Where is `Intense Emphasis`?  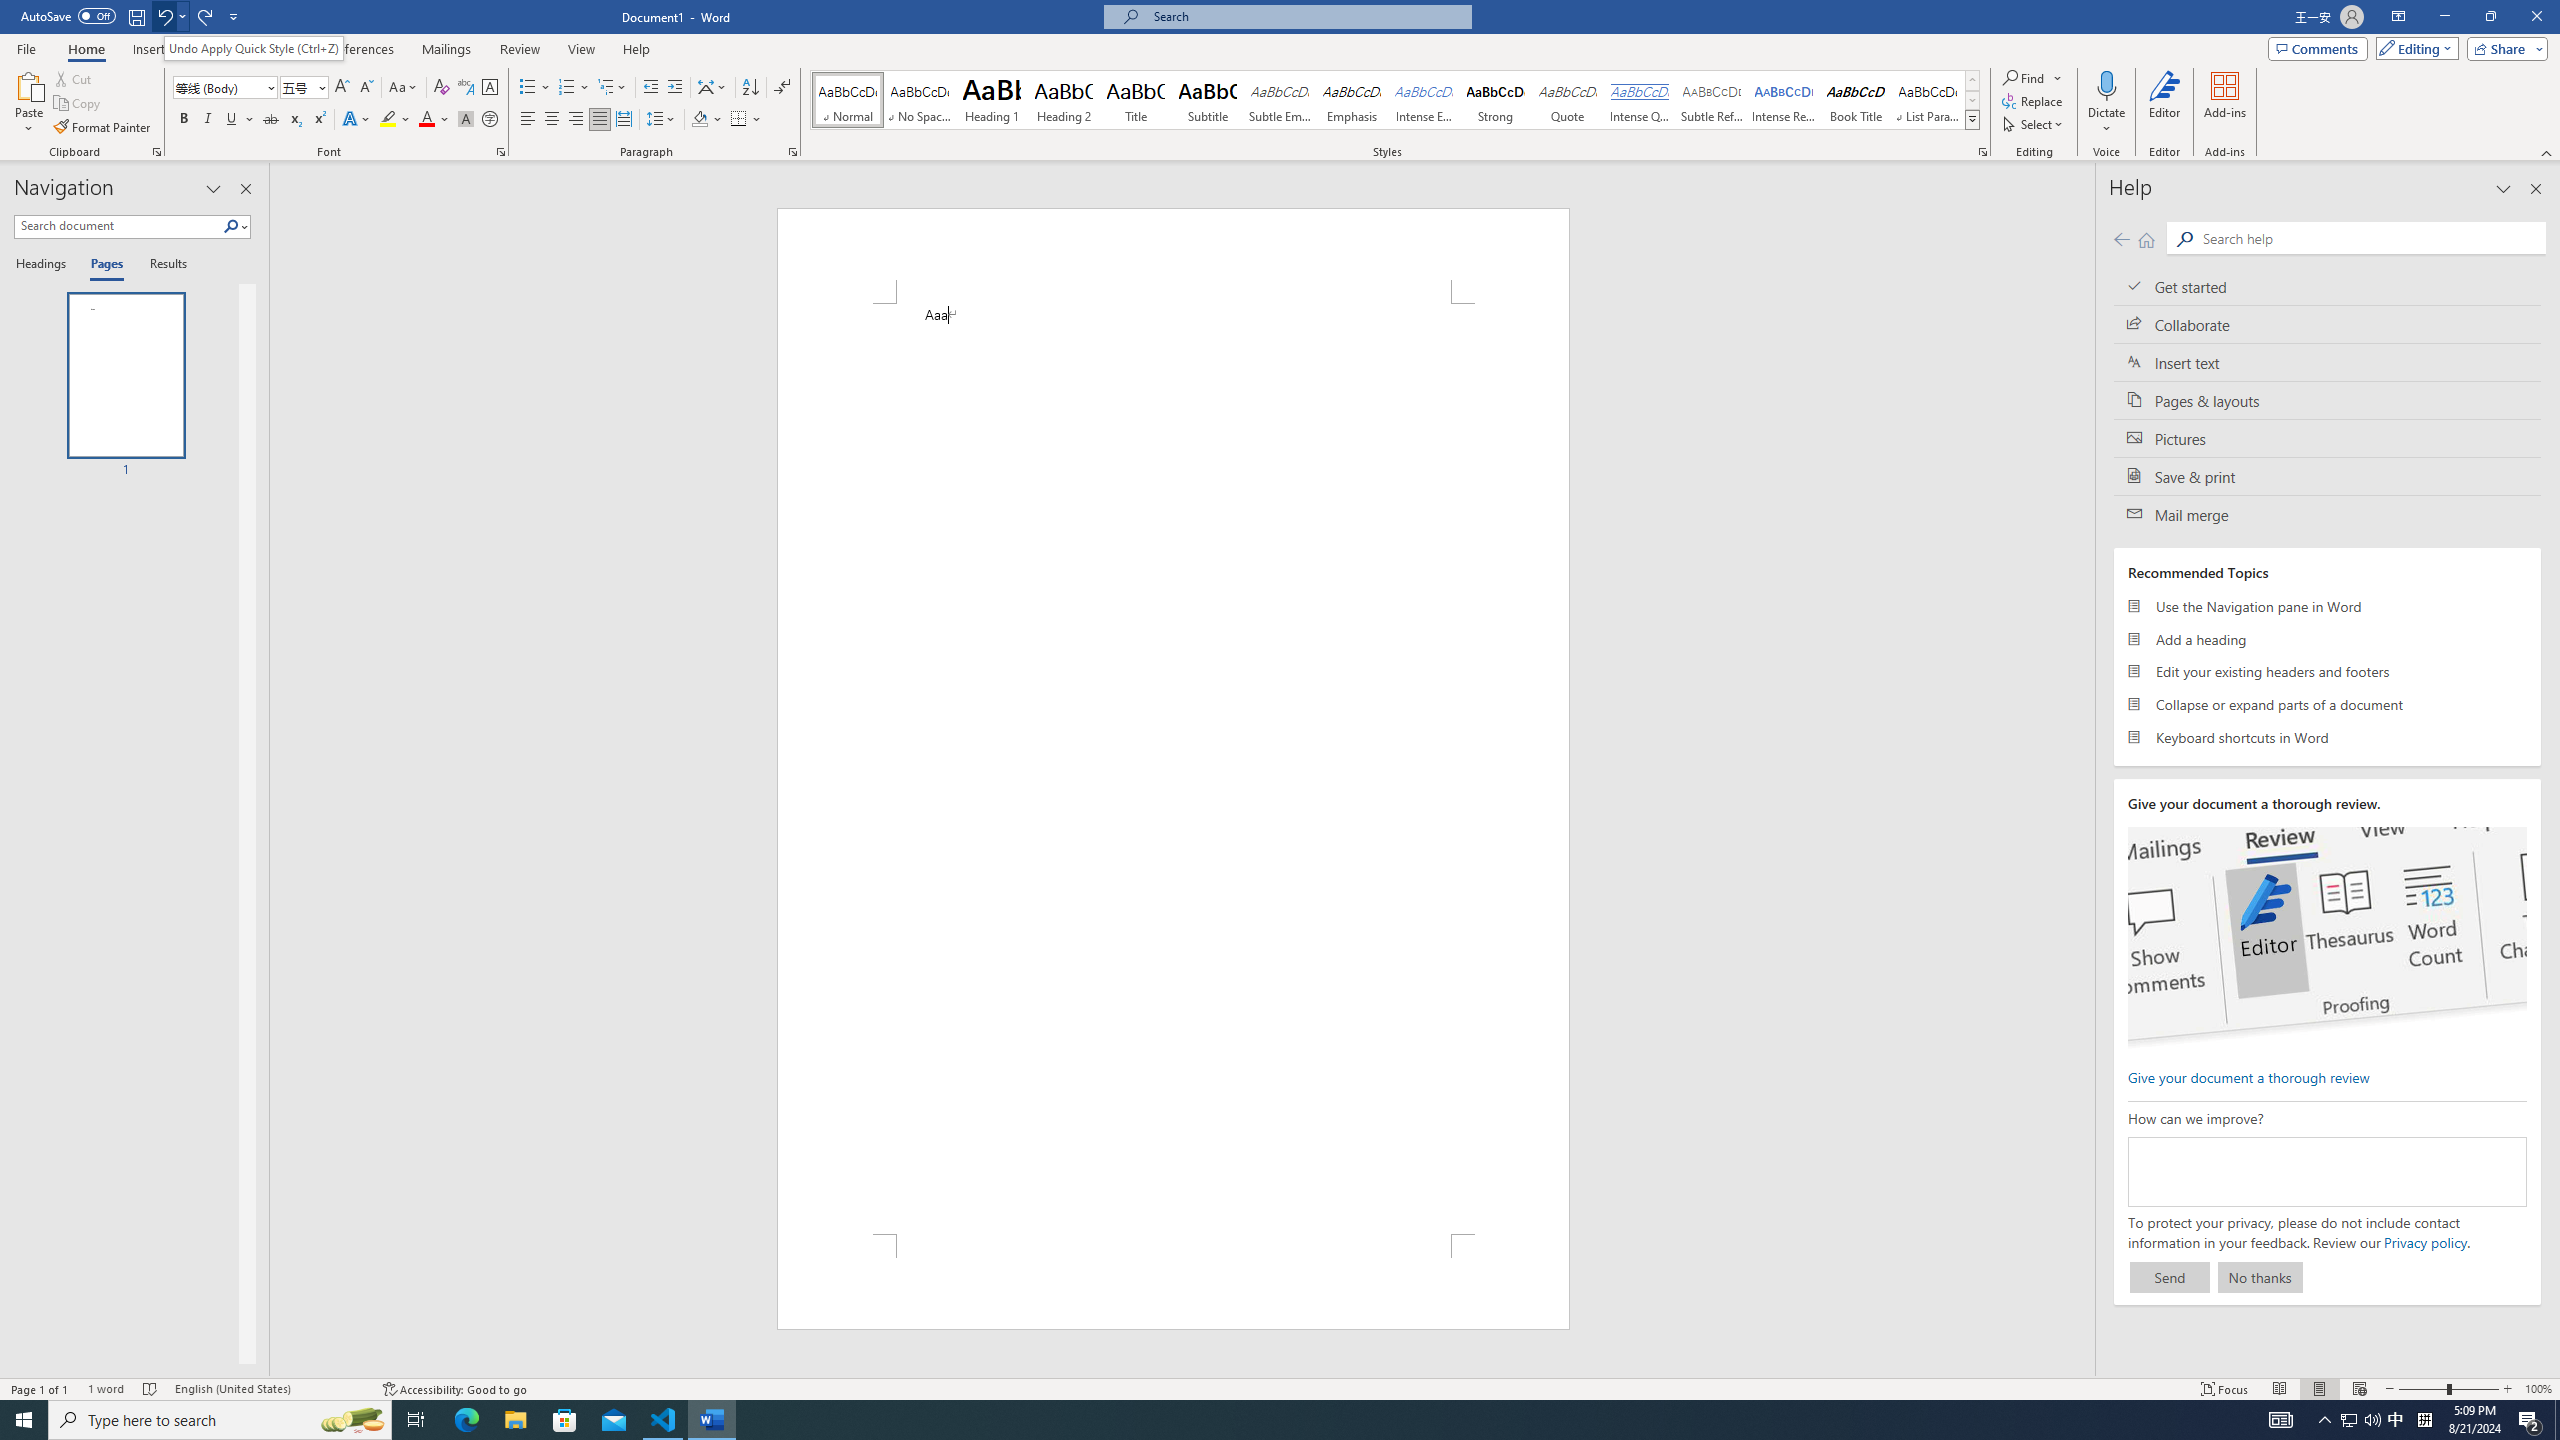 Intense Emphasis is located at coordinates (1423, 100).